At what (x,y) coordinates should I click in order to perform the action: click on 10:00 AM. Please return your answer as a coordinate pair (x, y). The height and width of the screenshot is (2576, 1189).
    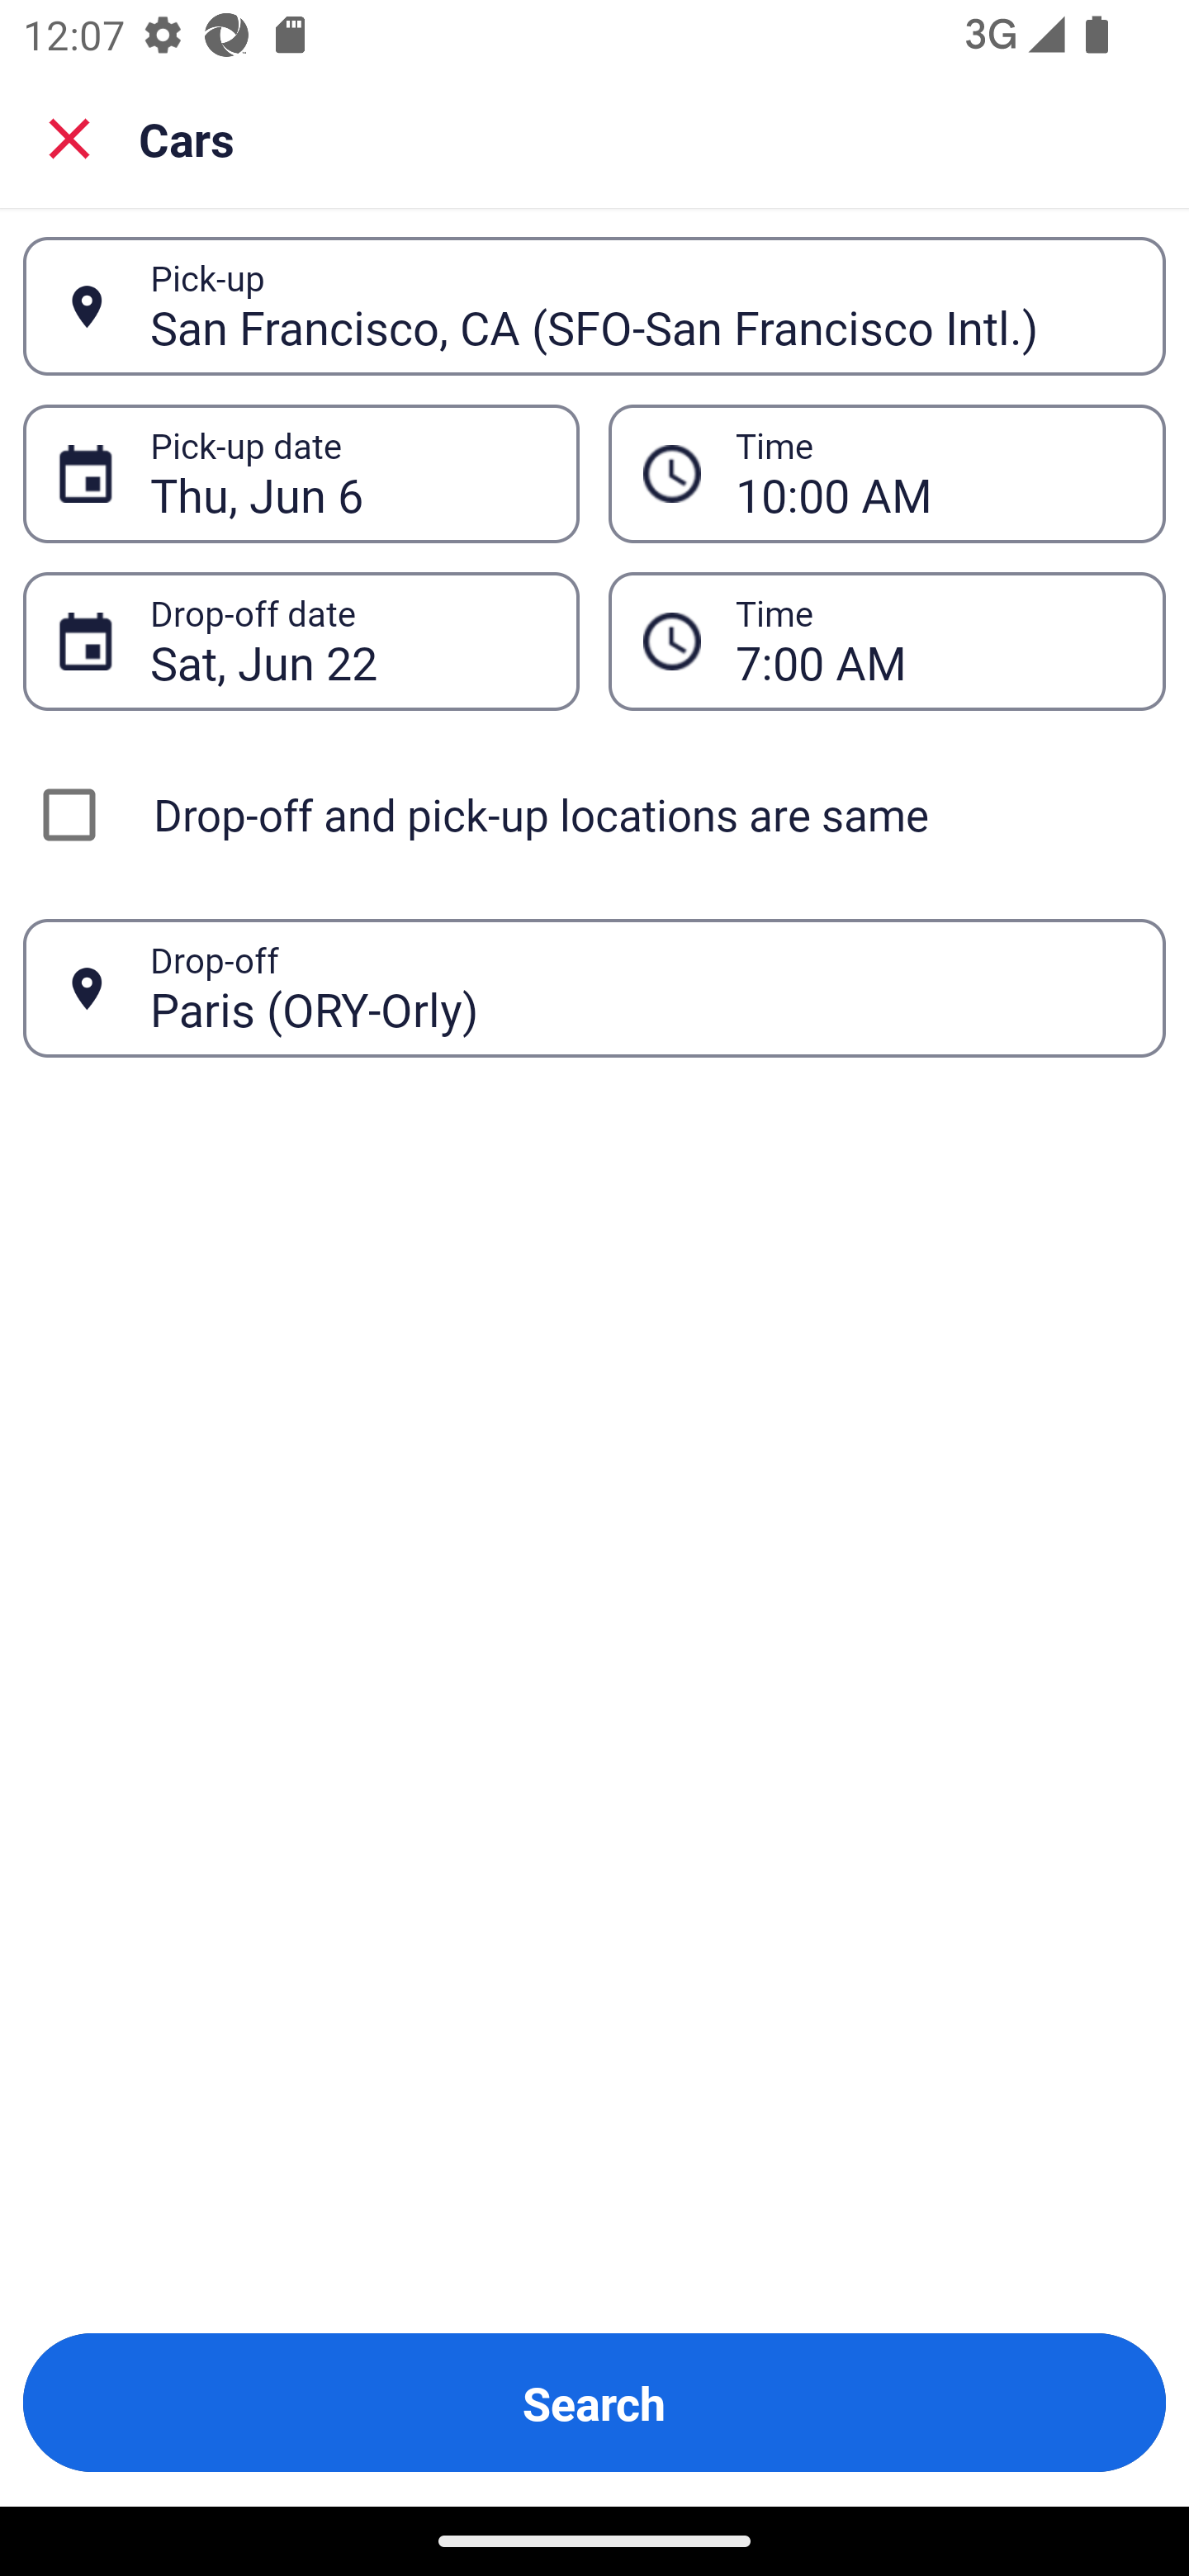
    Looking at the image, I should click on (933, 474).